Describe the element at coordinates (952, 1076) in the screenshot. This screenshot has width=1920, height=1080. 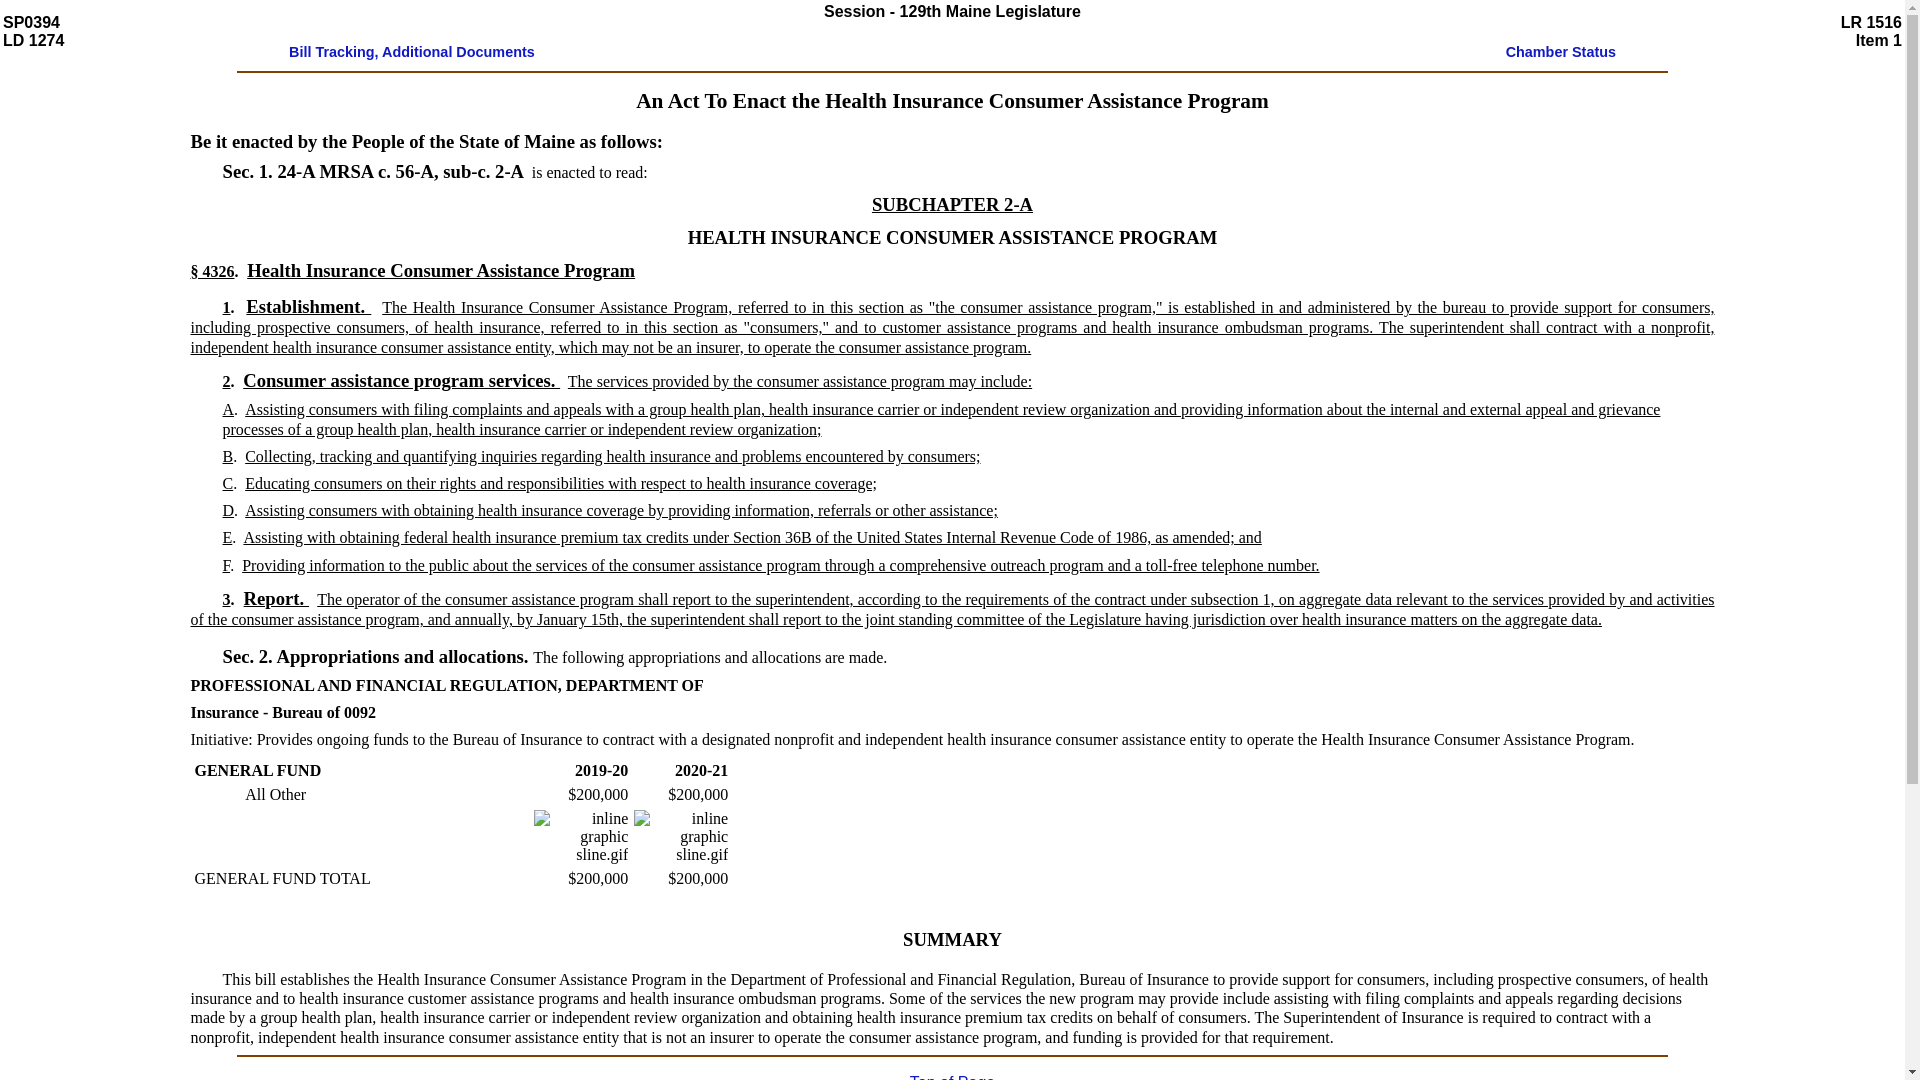
I see `Top of Page` at that location.